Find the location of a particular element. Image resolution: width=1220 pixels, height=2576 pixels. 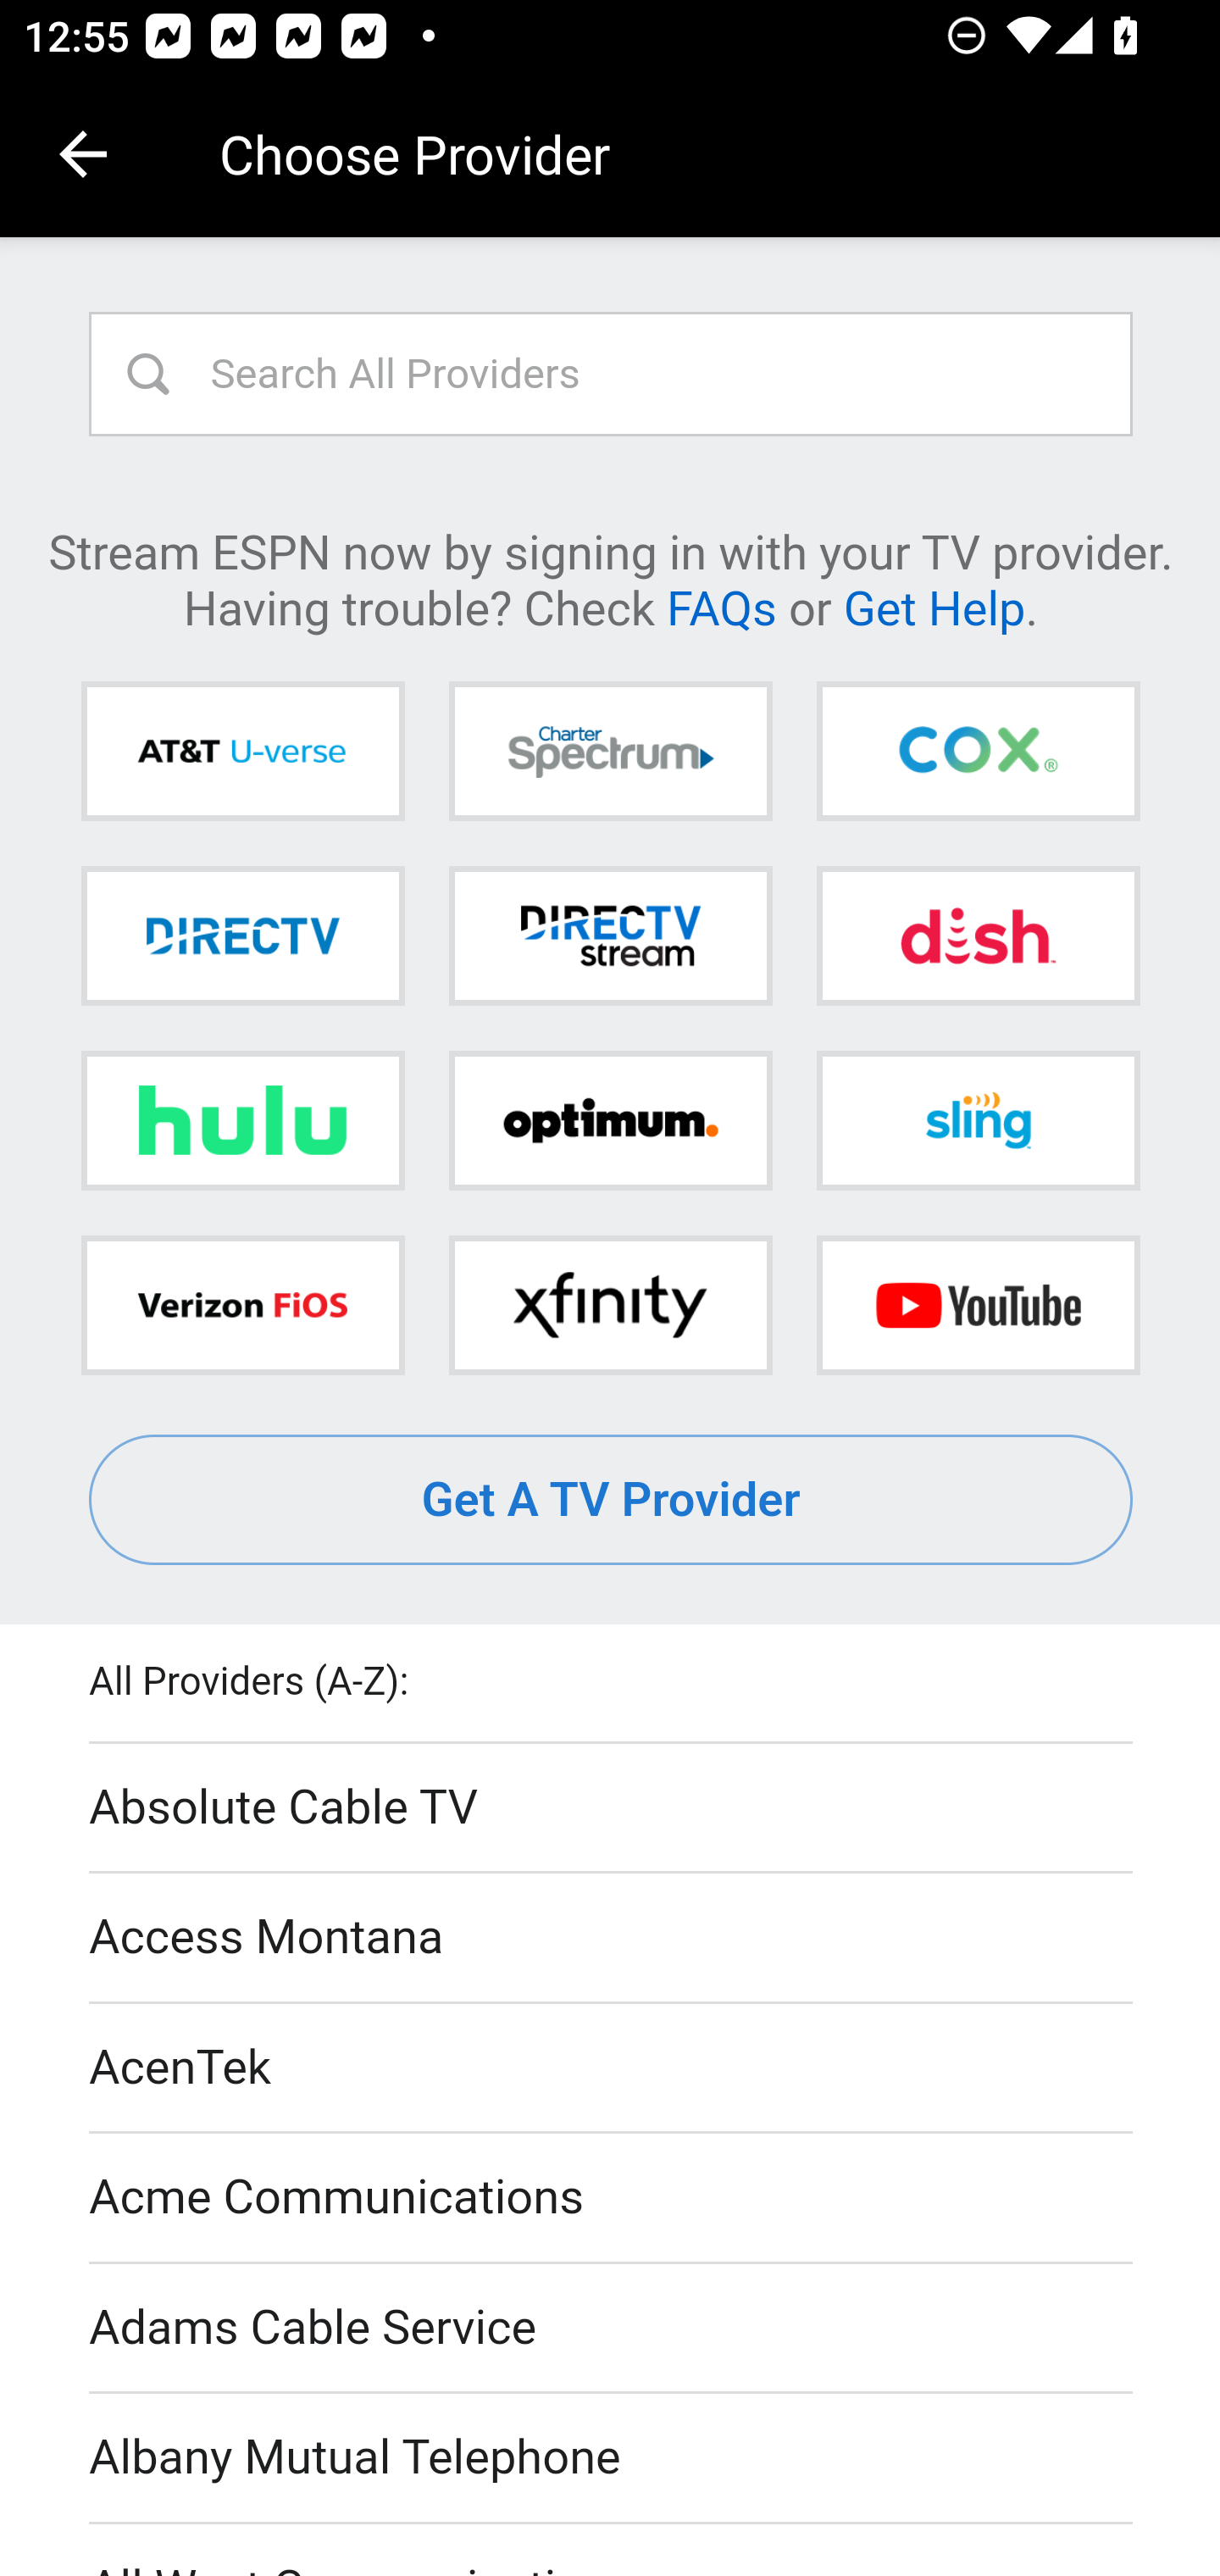

Acme Communications is located at coordinates (612, 2200).